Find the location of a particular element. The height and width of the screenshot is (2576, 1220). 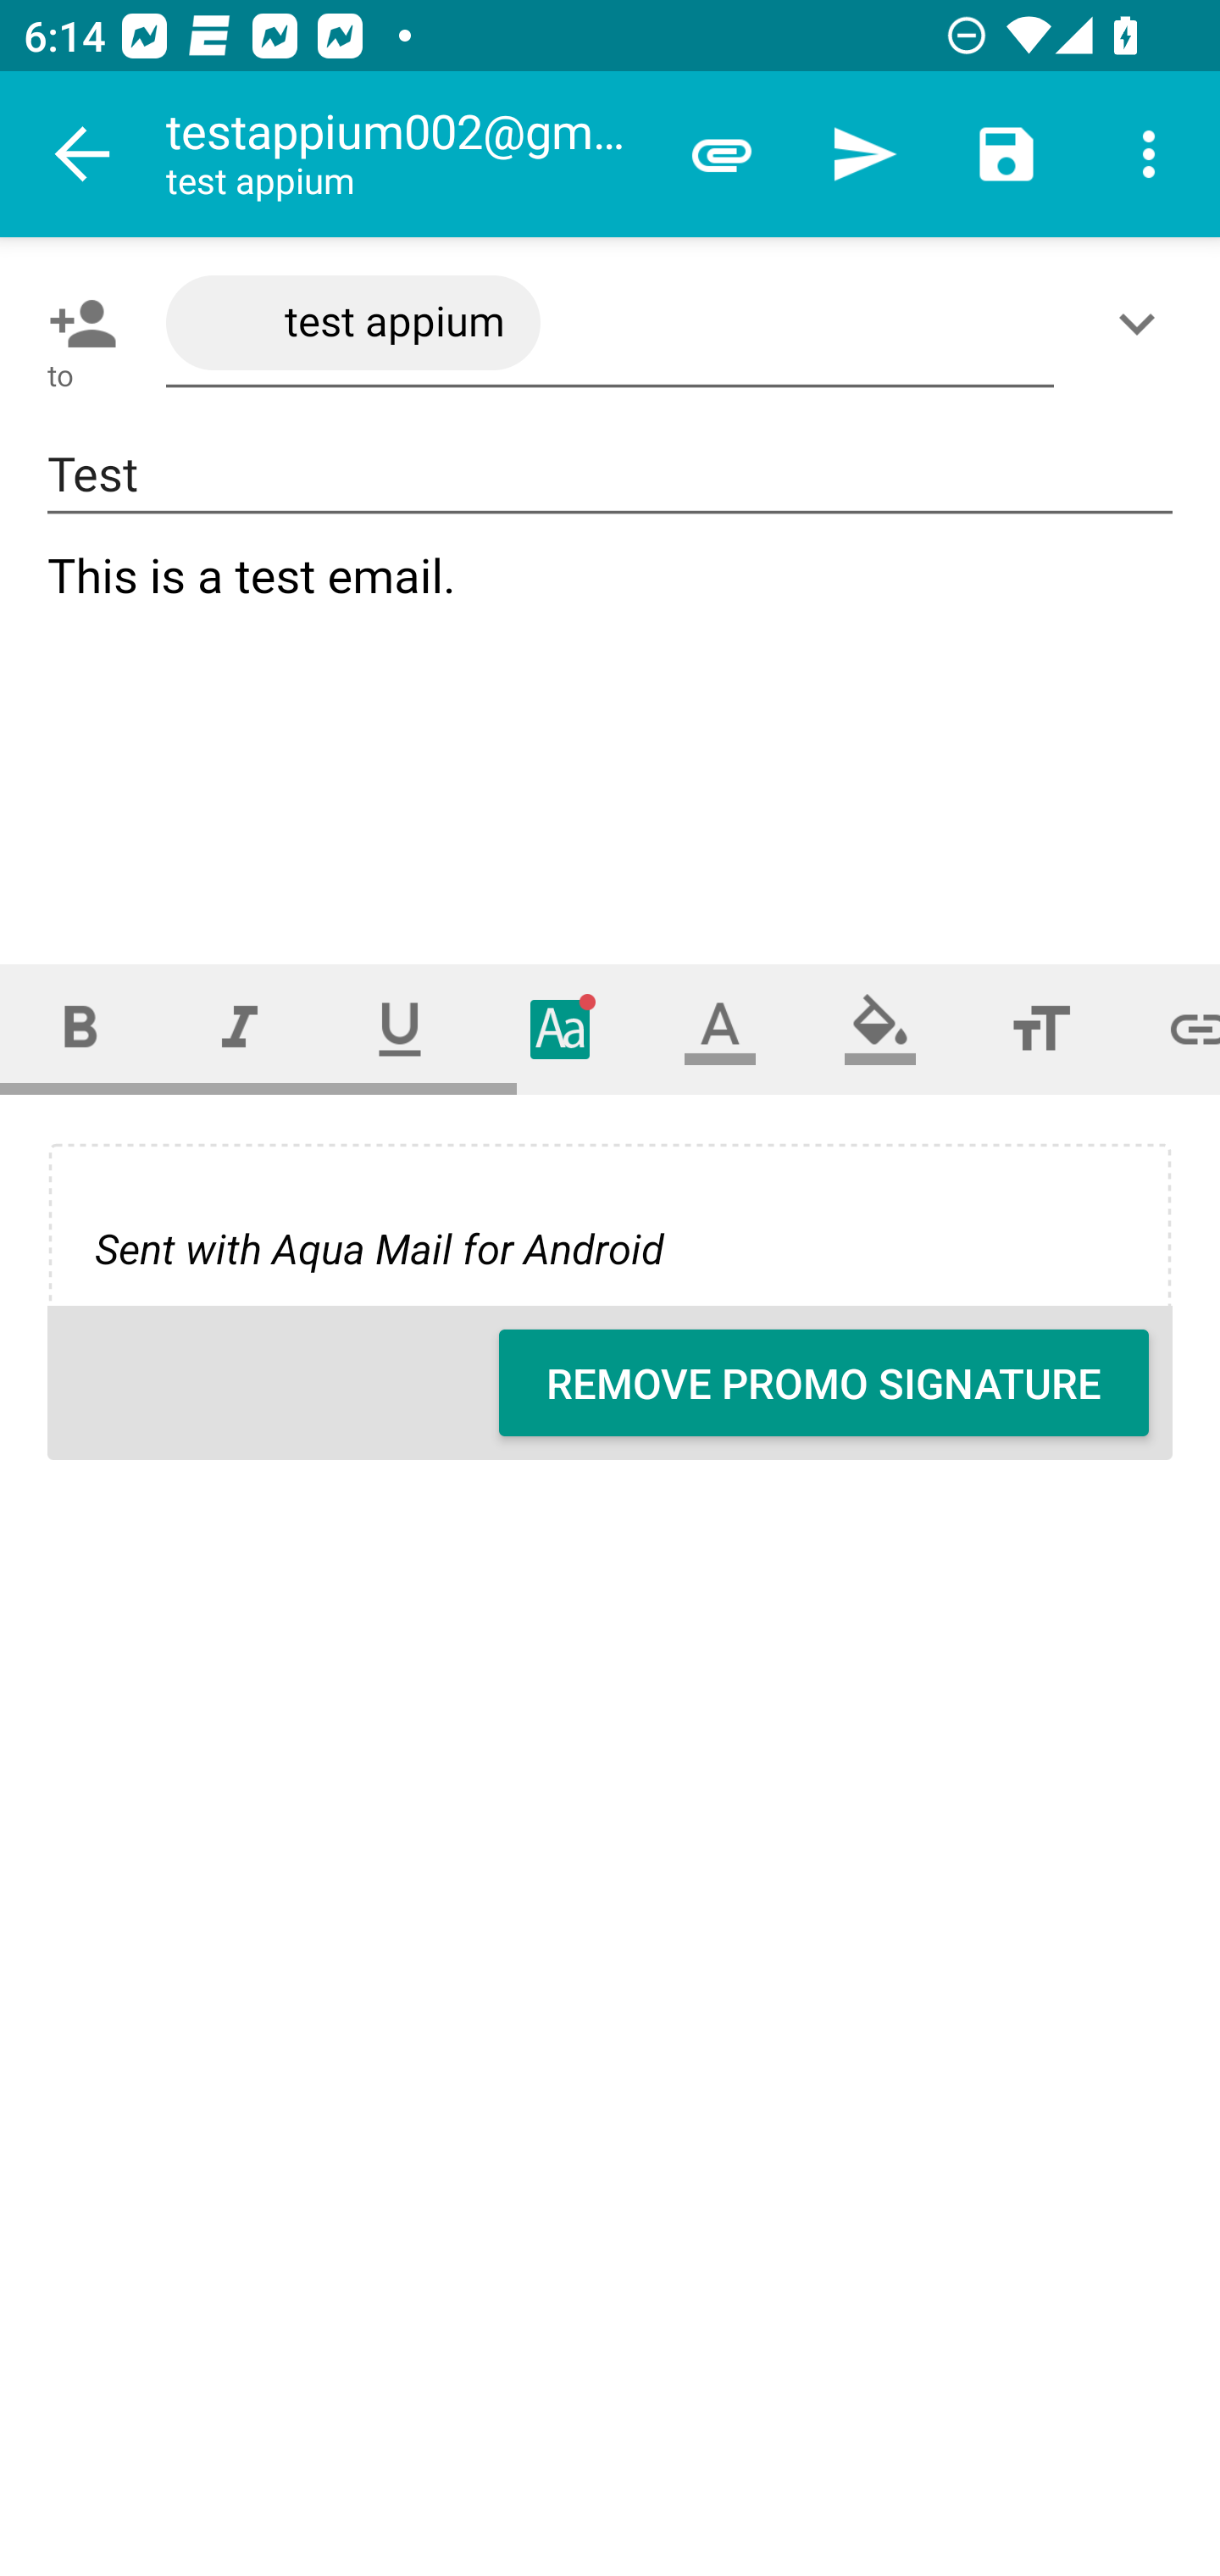

test appium <testappium002@gmail.com>,  is located at coordinates (610, 324).